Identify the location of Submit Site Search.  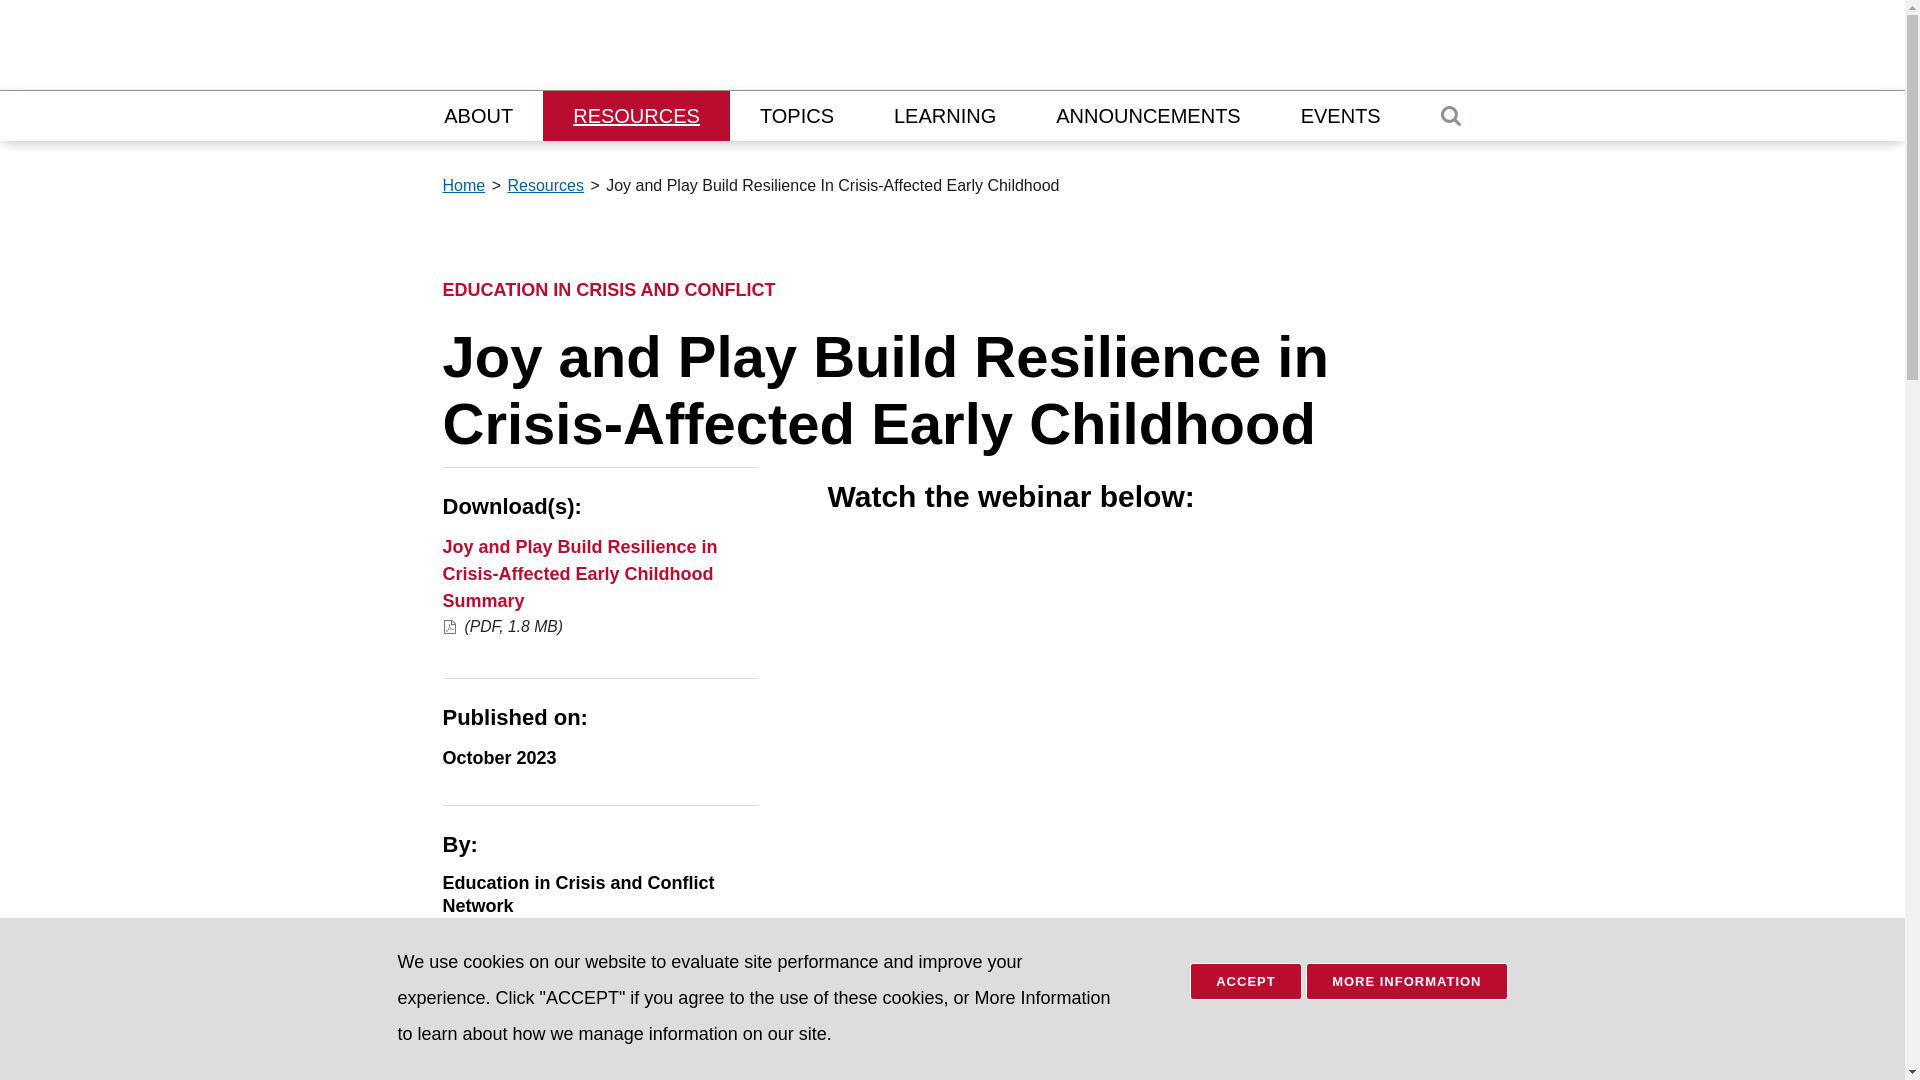
(76, 12).